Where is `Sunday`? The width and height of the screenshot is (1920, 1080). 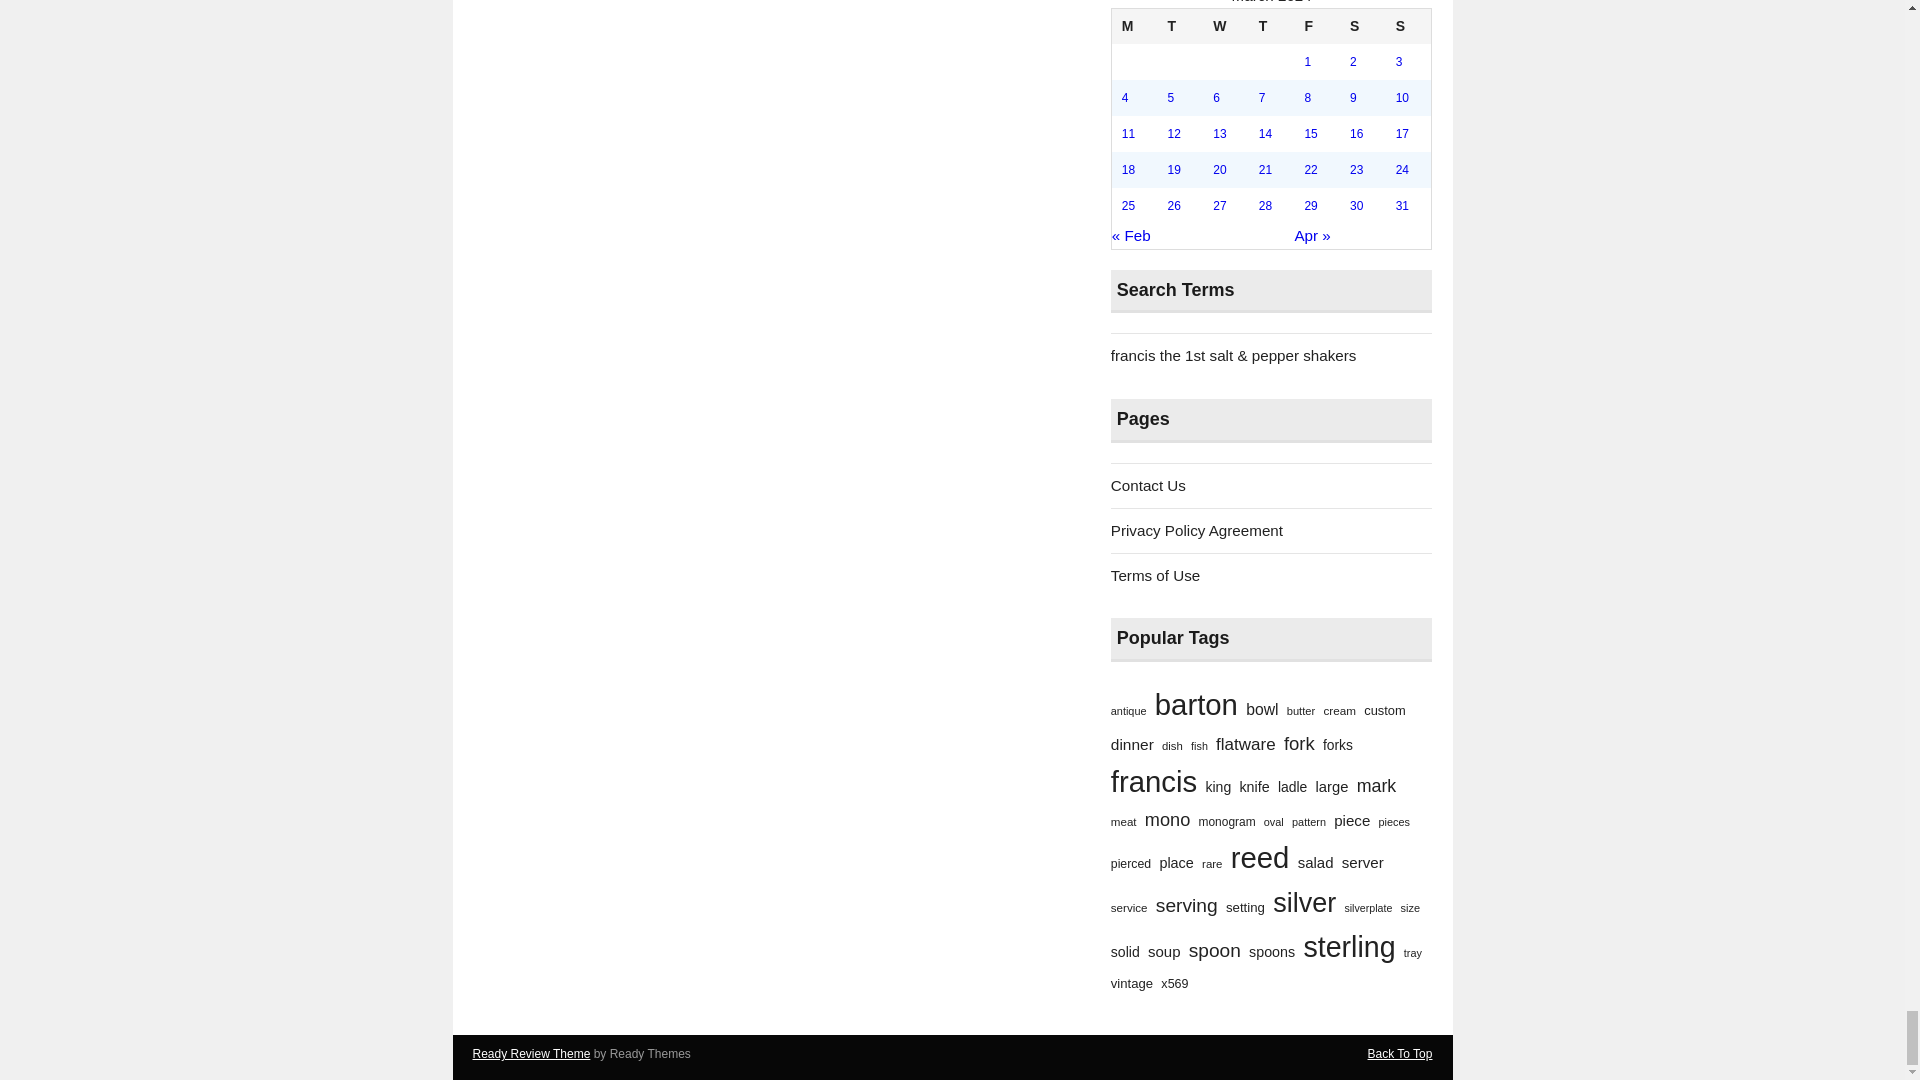 Sunday is located at coordinates (1409, 26).